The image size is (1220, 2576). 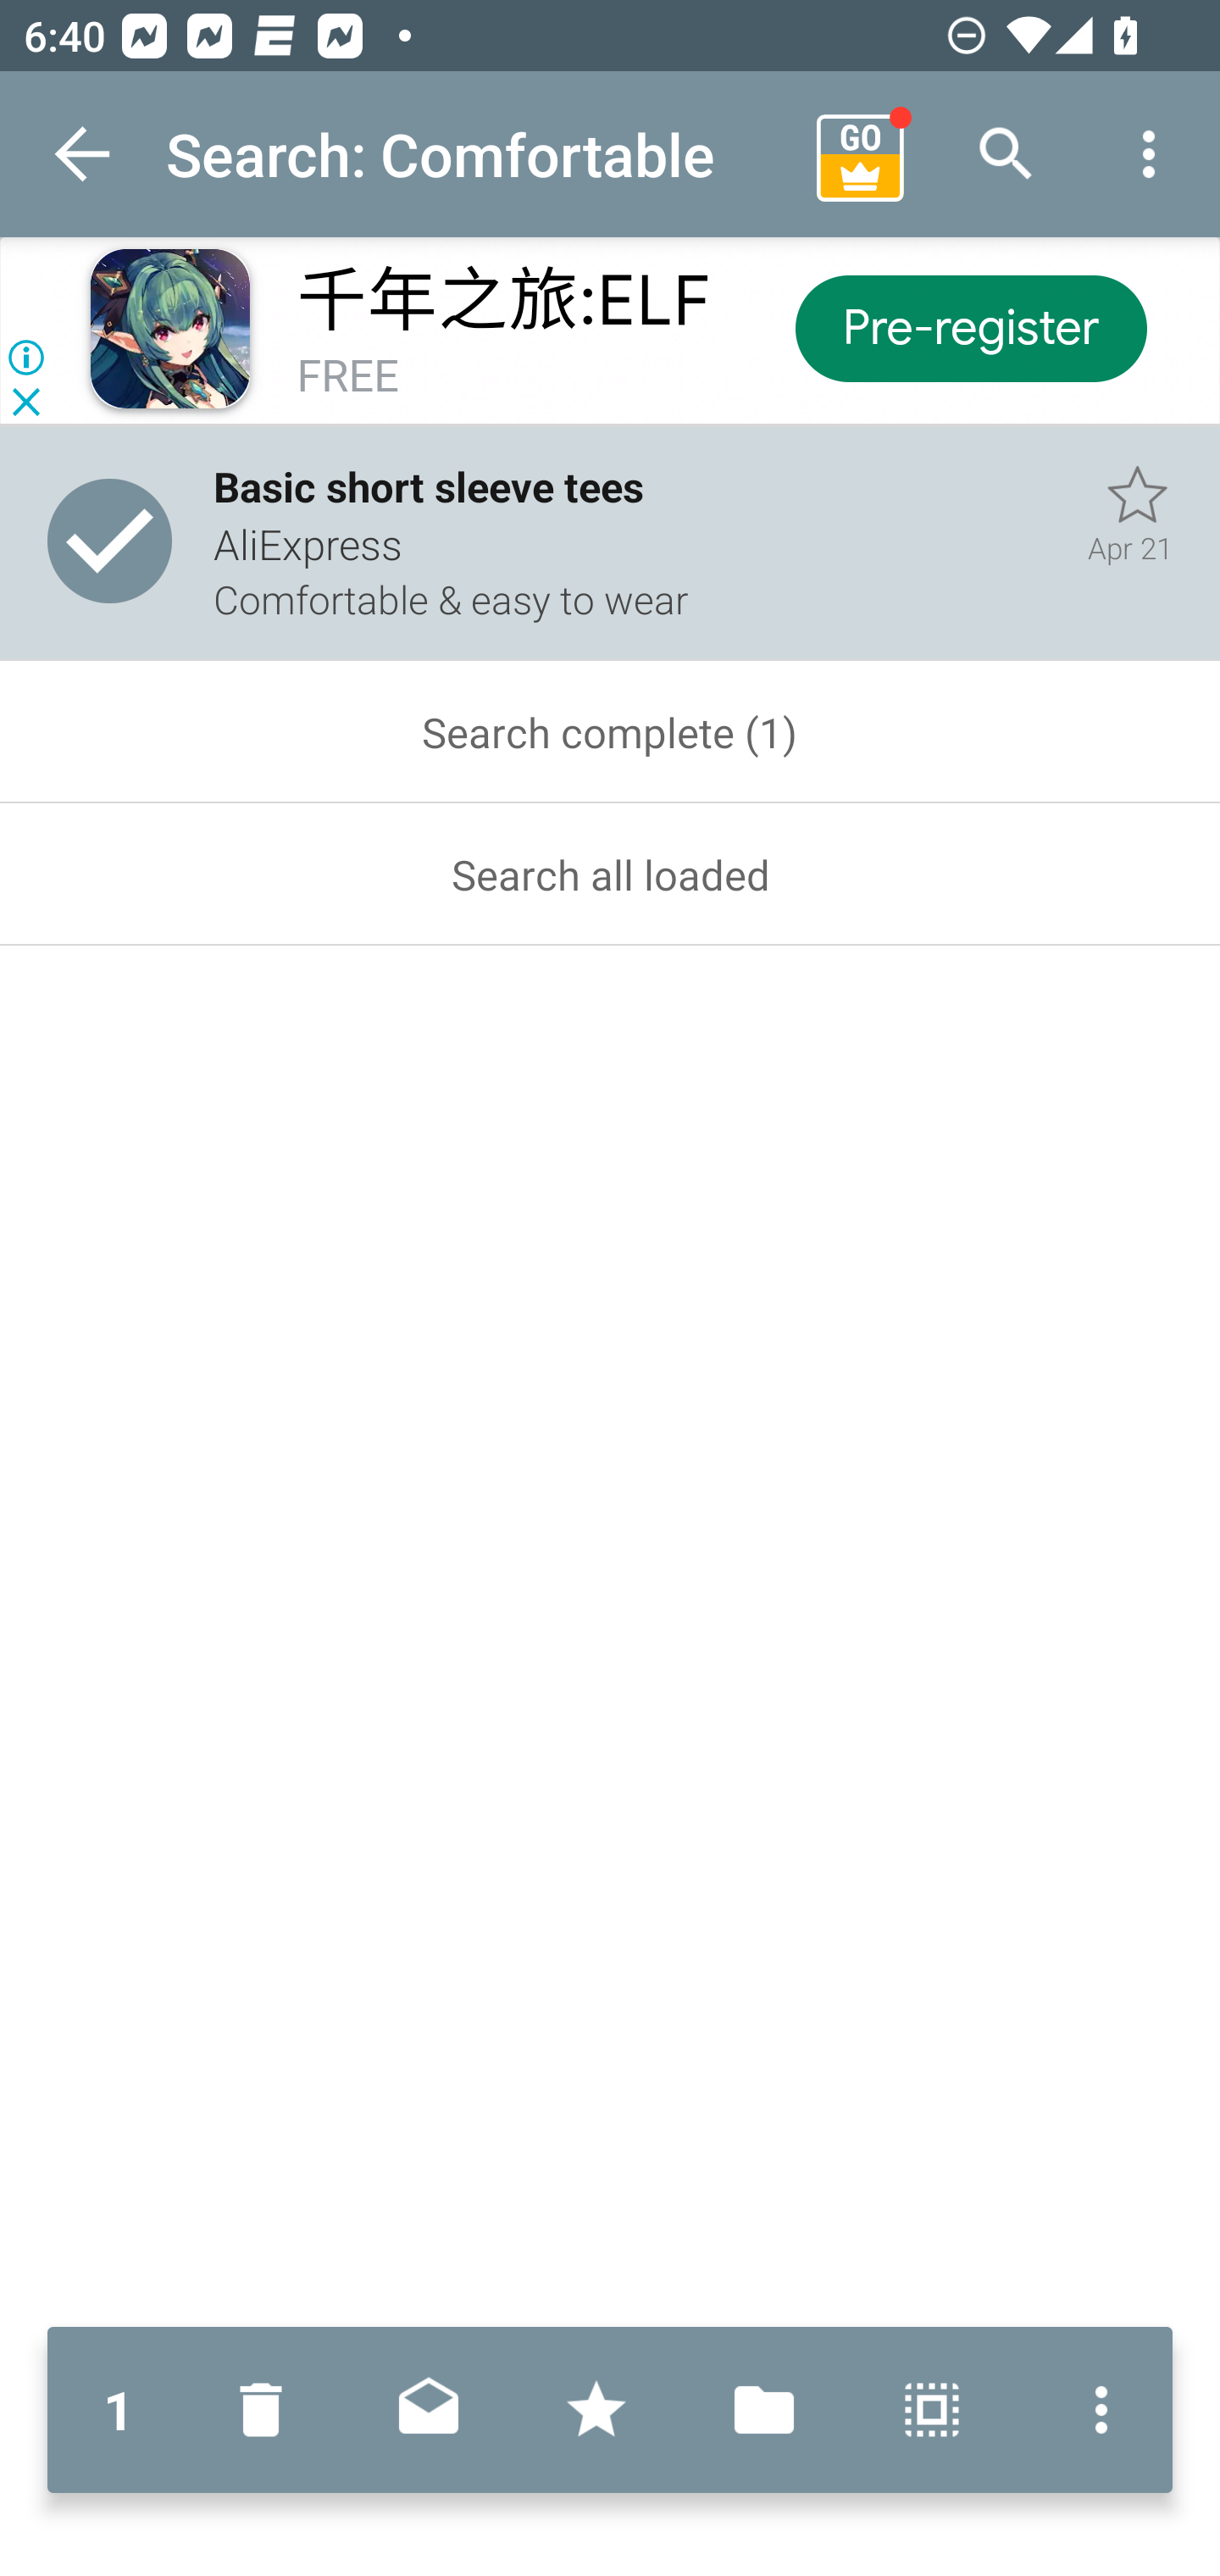 What do you see at coordinates (932, 2410) in the screenshot?
I see `Select all` at bounding box center [932, 2410].